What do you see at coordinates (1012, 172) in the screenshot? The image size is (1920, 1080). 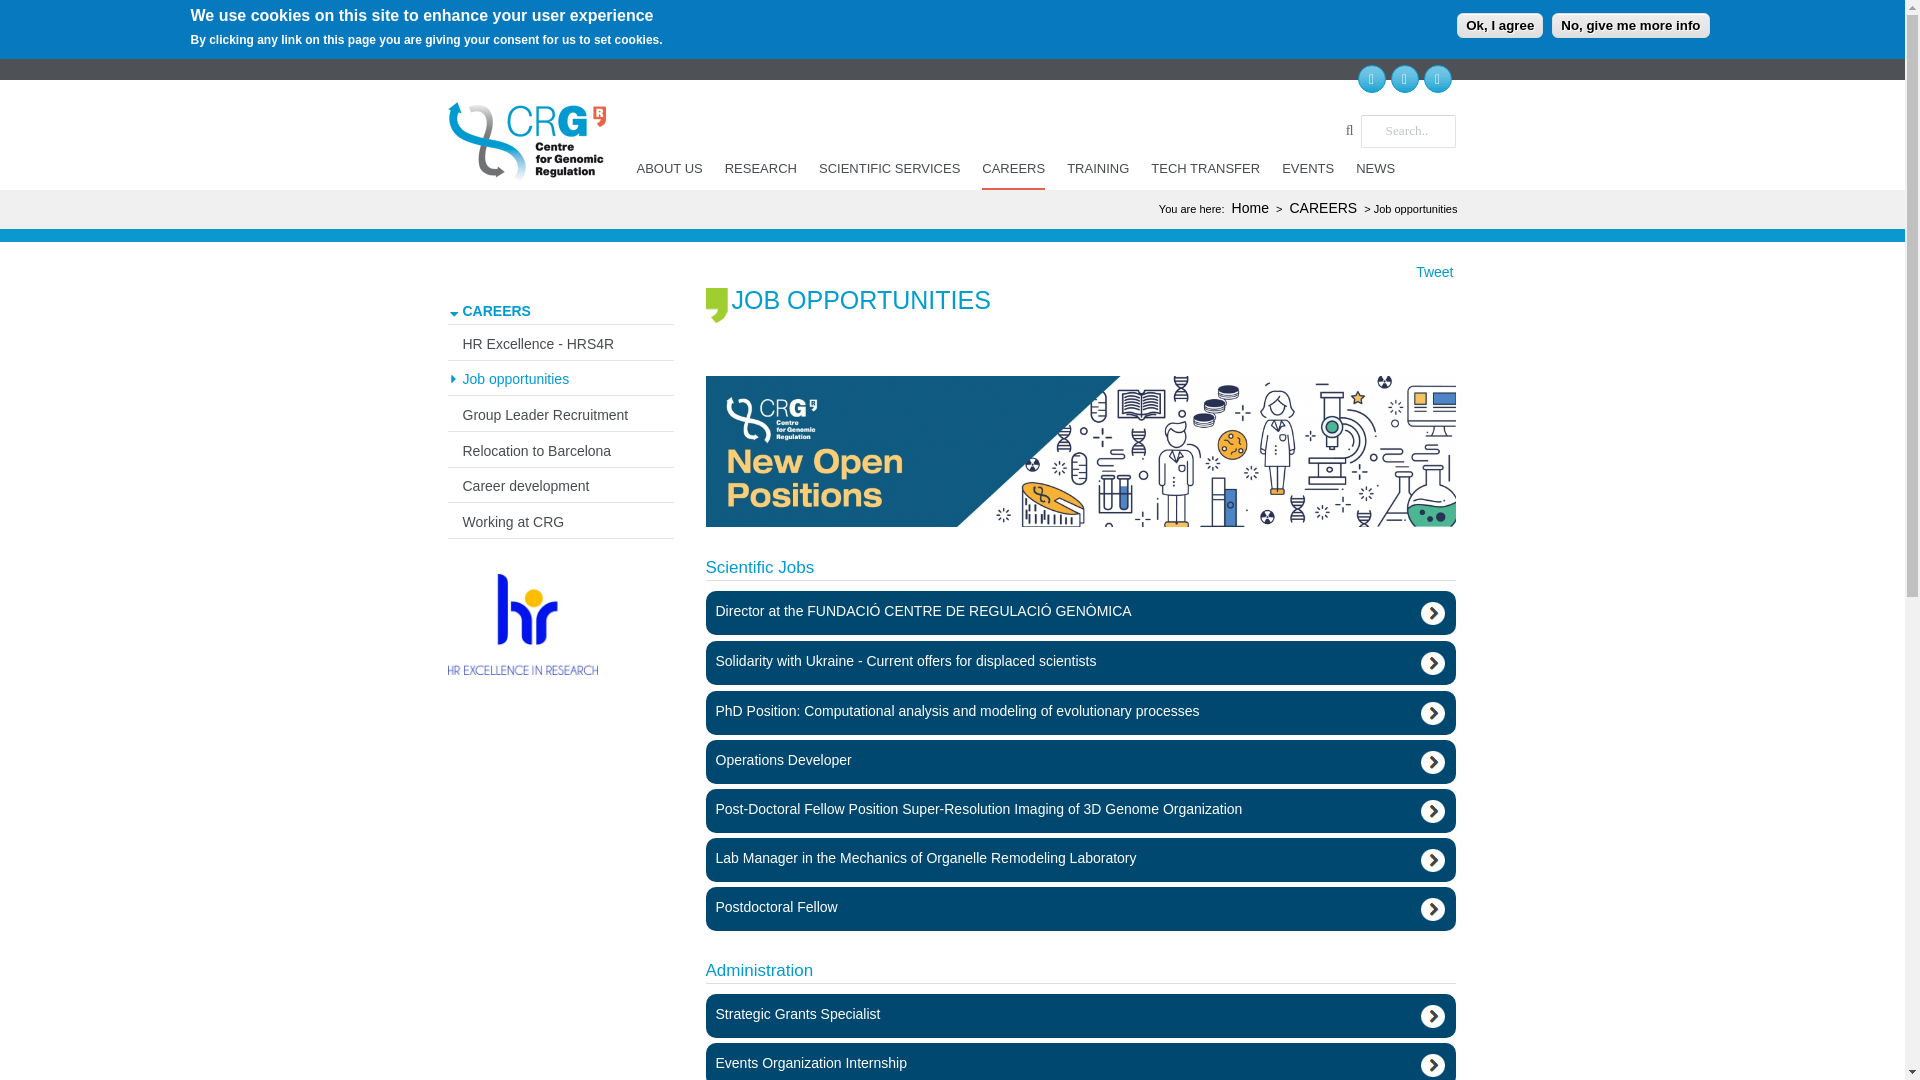 I see `CAREERS` at bounding box center [1012, 172].